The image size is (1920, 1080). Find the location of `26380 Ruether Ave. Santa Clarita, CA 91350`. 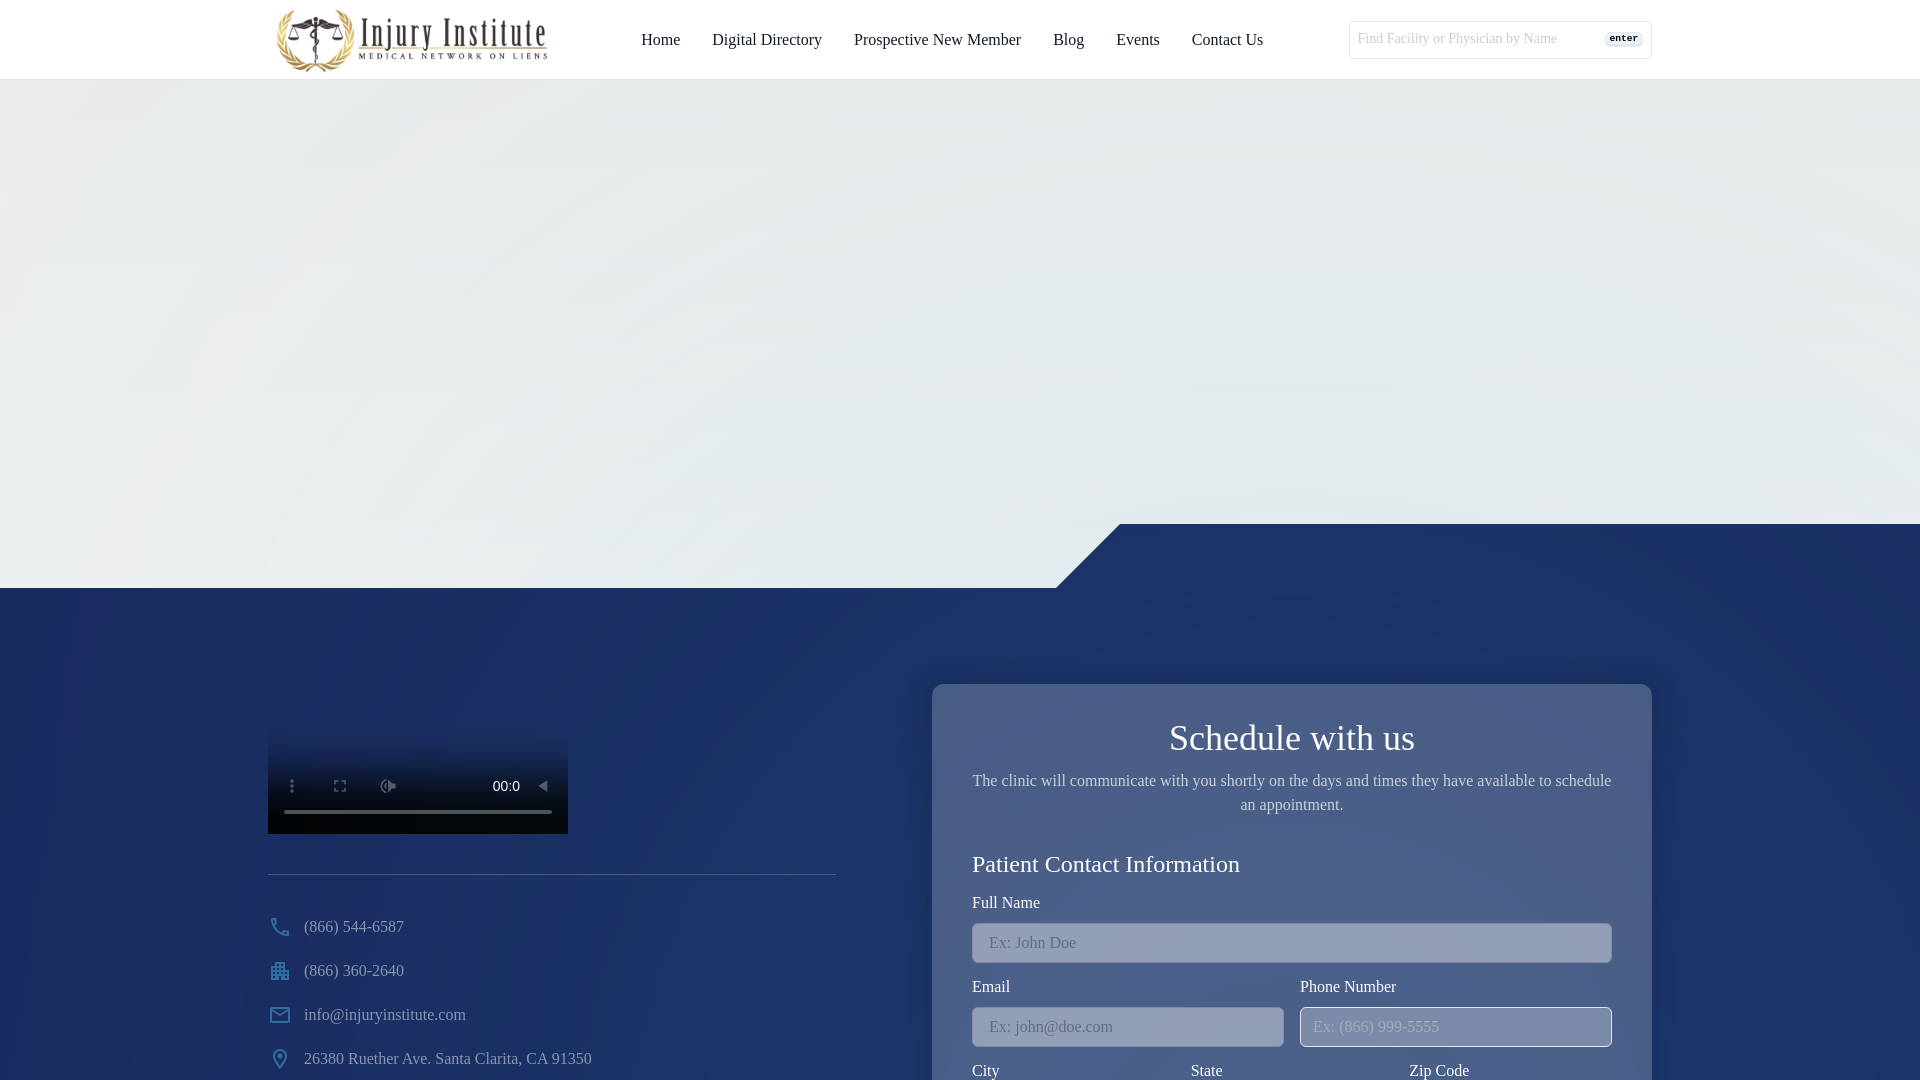

26380 Ruether Ave. Santa Clarita, CA 91350 is located at coordinates (552, 1058).